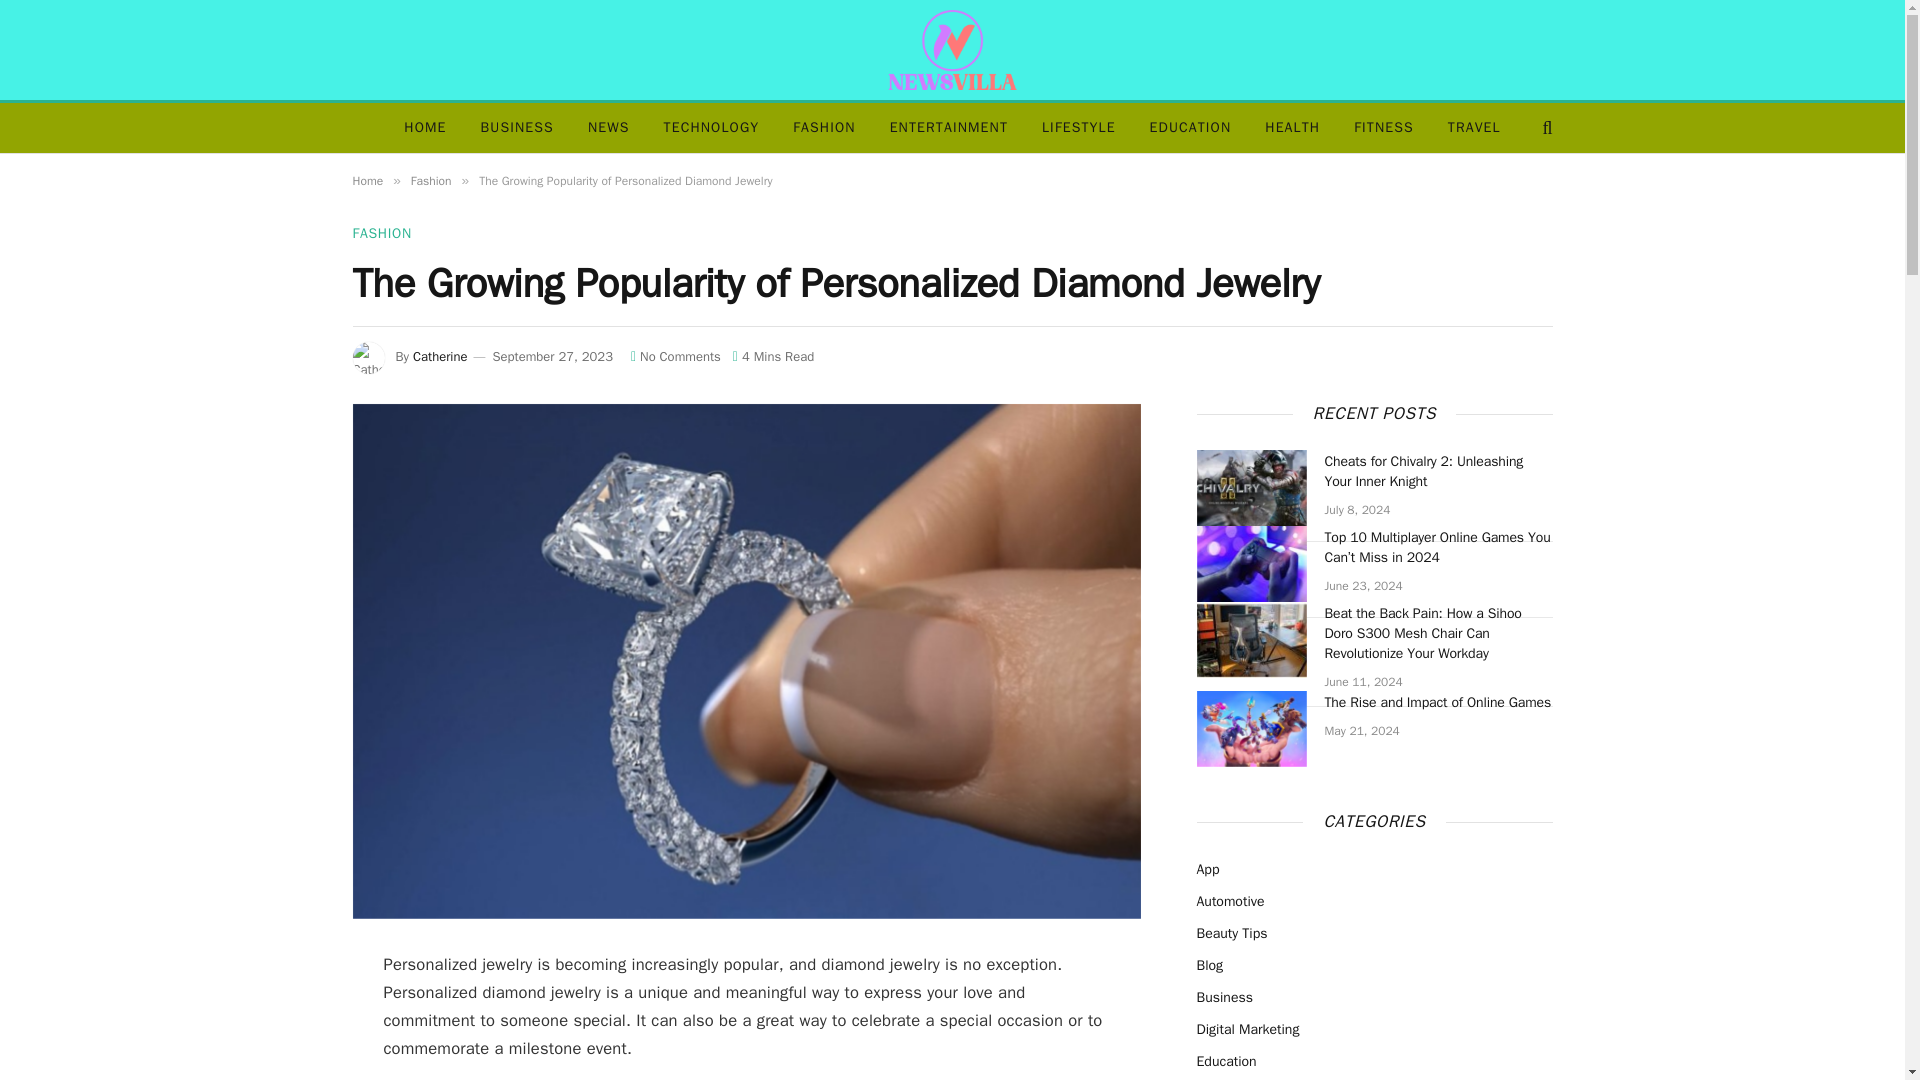 The height and width of the screenshot is (1080, 1920). What do you see at coordinates (1292, 128) in the screenshot?
I see `HEALTH` at bounding box center [1292, 128].